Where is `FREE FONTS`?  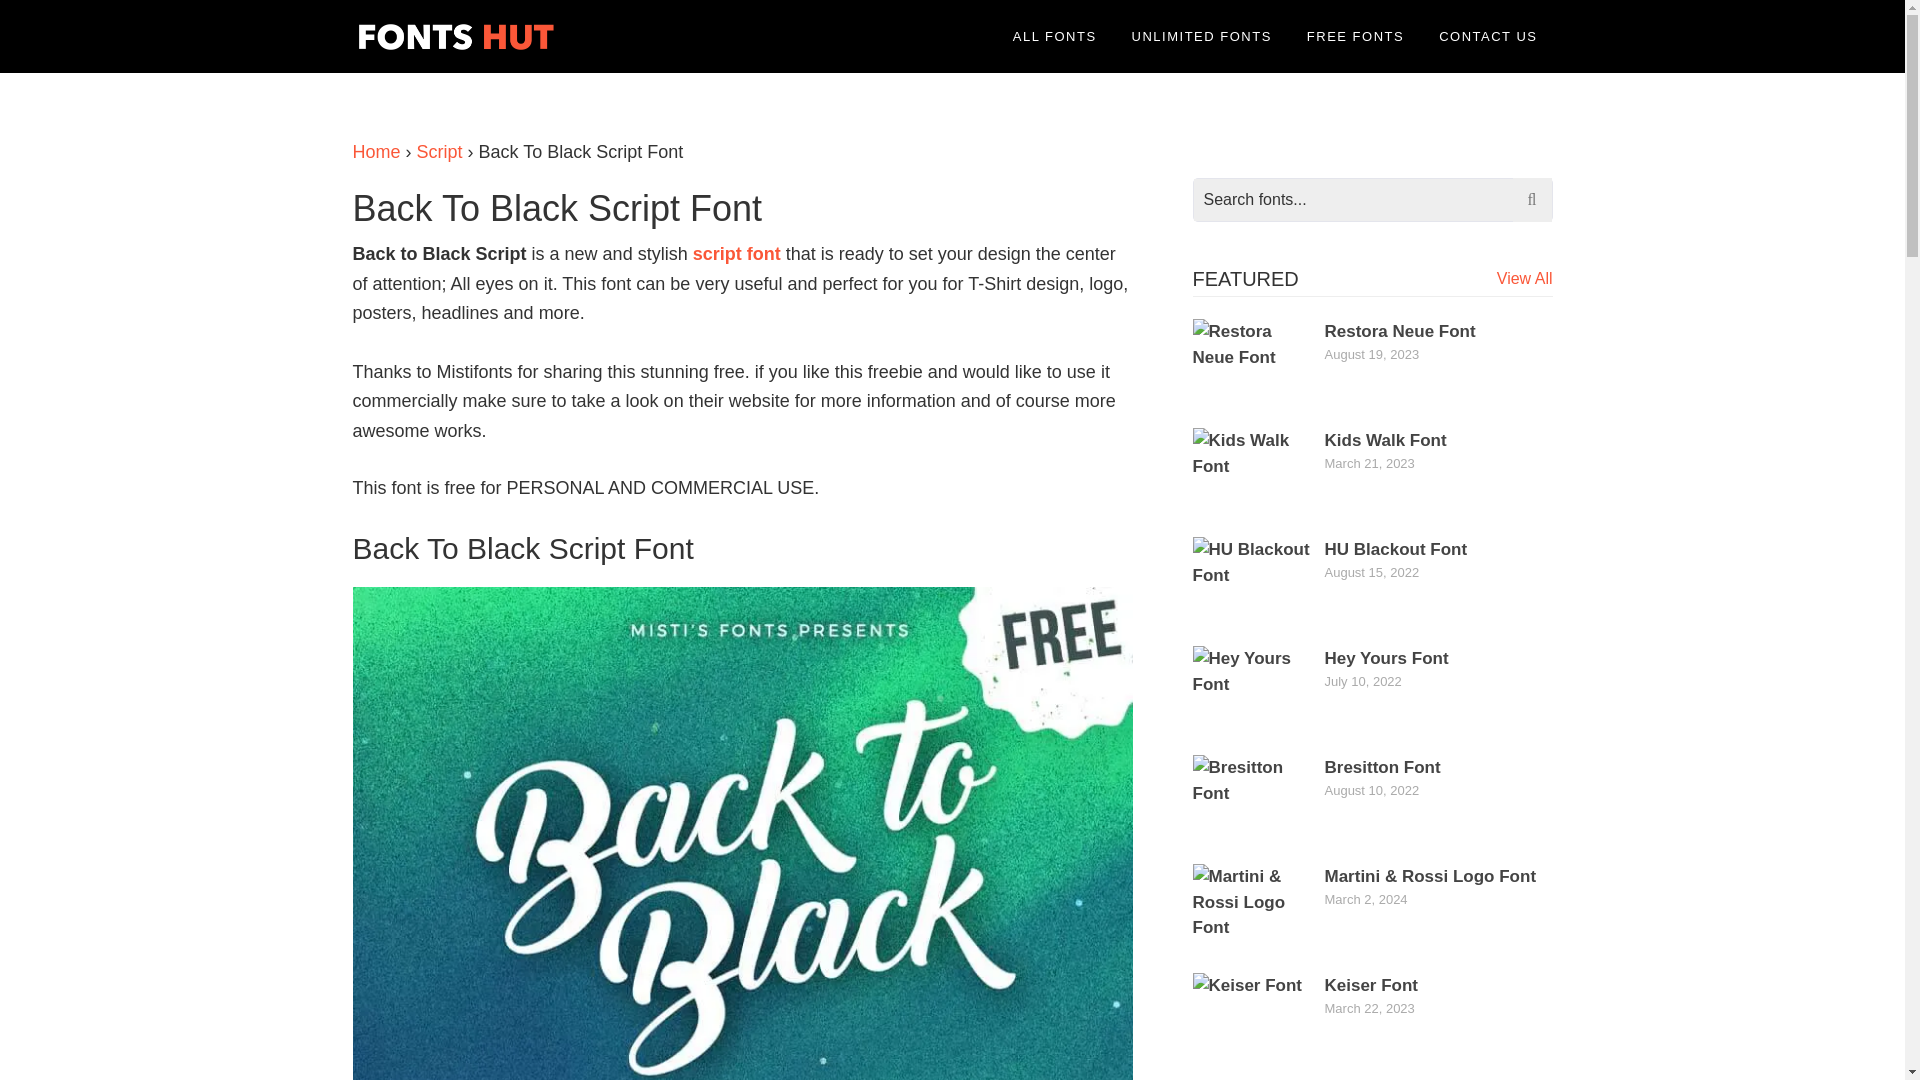
FREE FONTS is located at coordinates (1355, 36).